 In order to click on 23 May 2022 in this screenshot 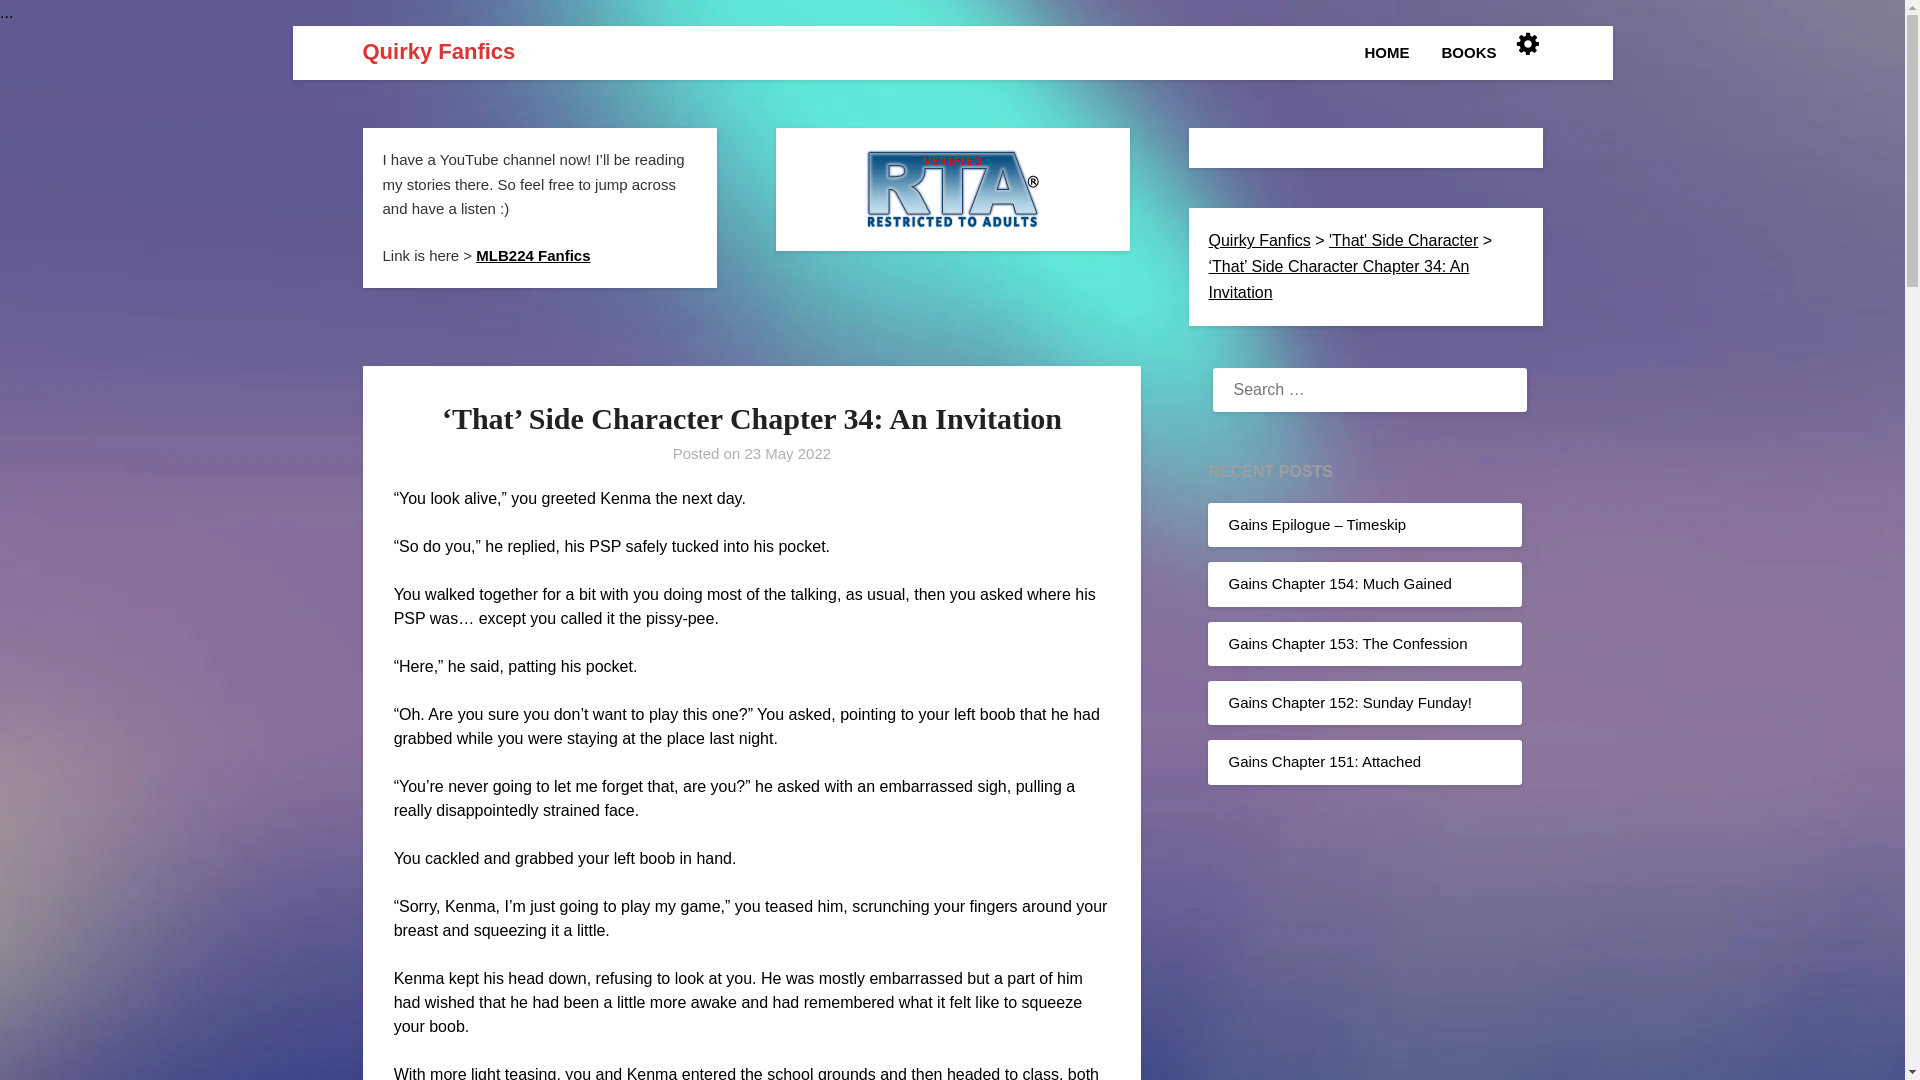, I will do `click(788, 453)`.